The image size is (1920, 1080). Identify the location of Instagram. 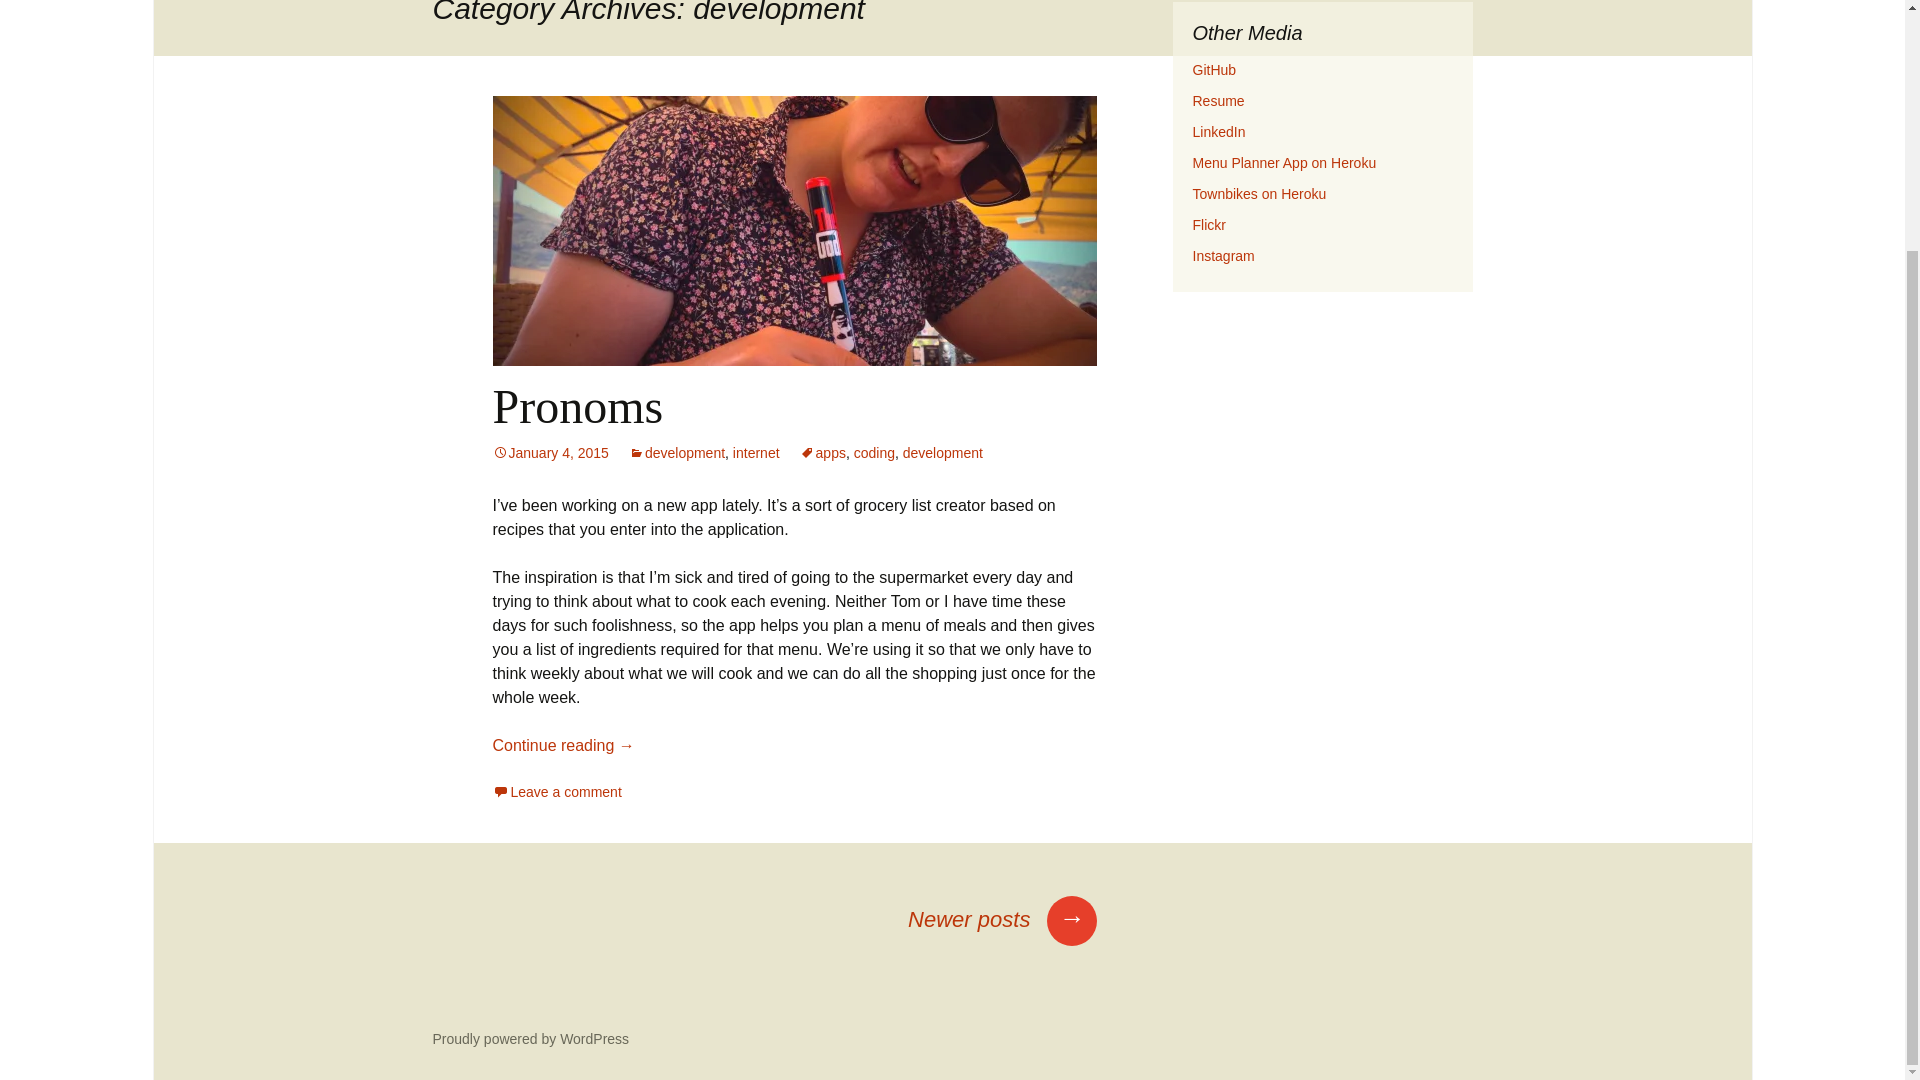
(1222, 256).